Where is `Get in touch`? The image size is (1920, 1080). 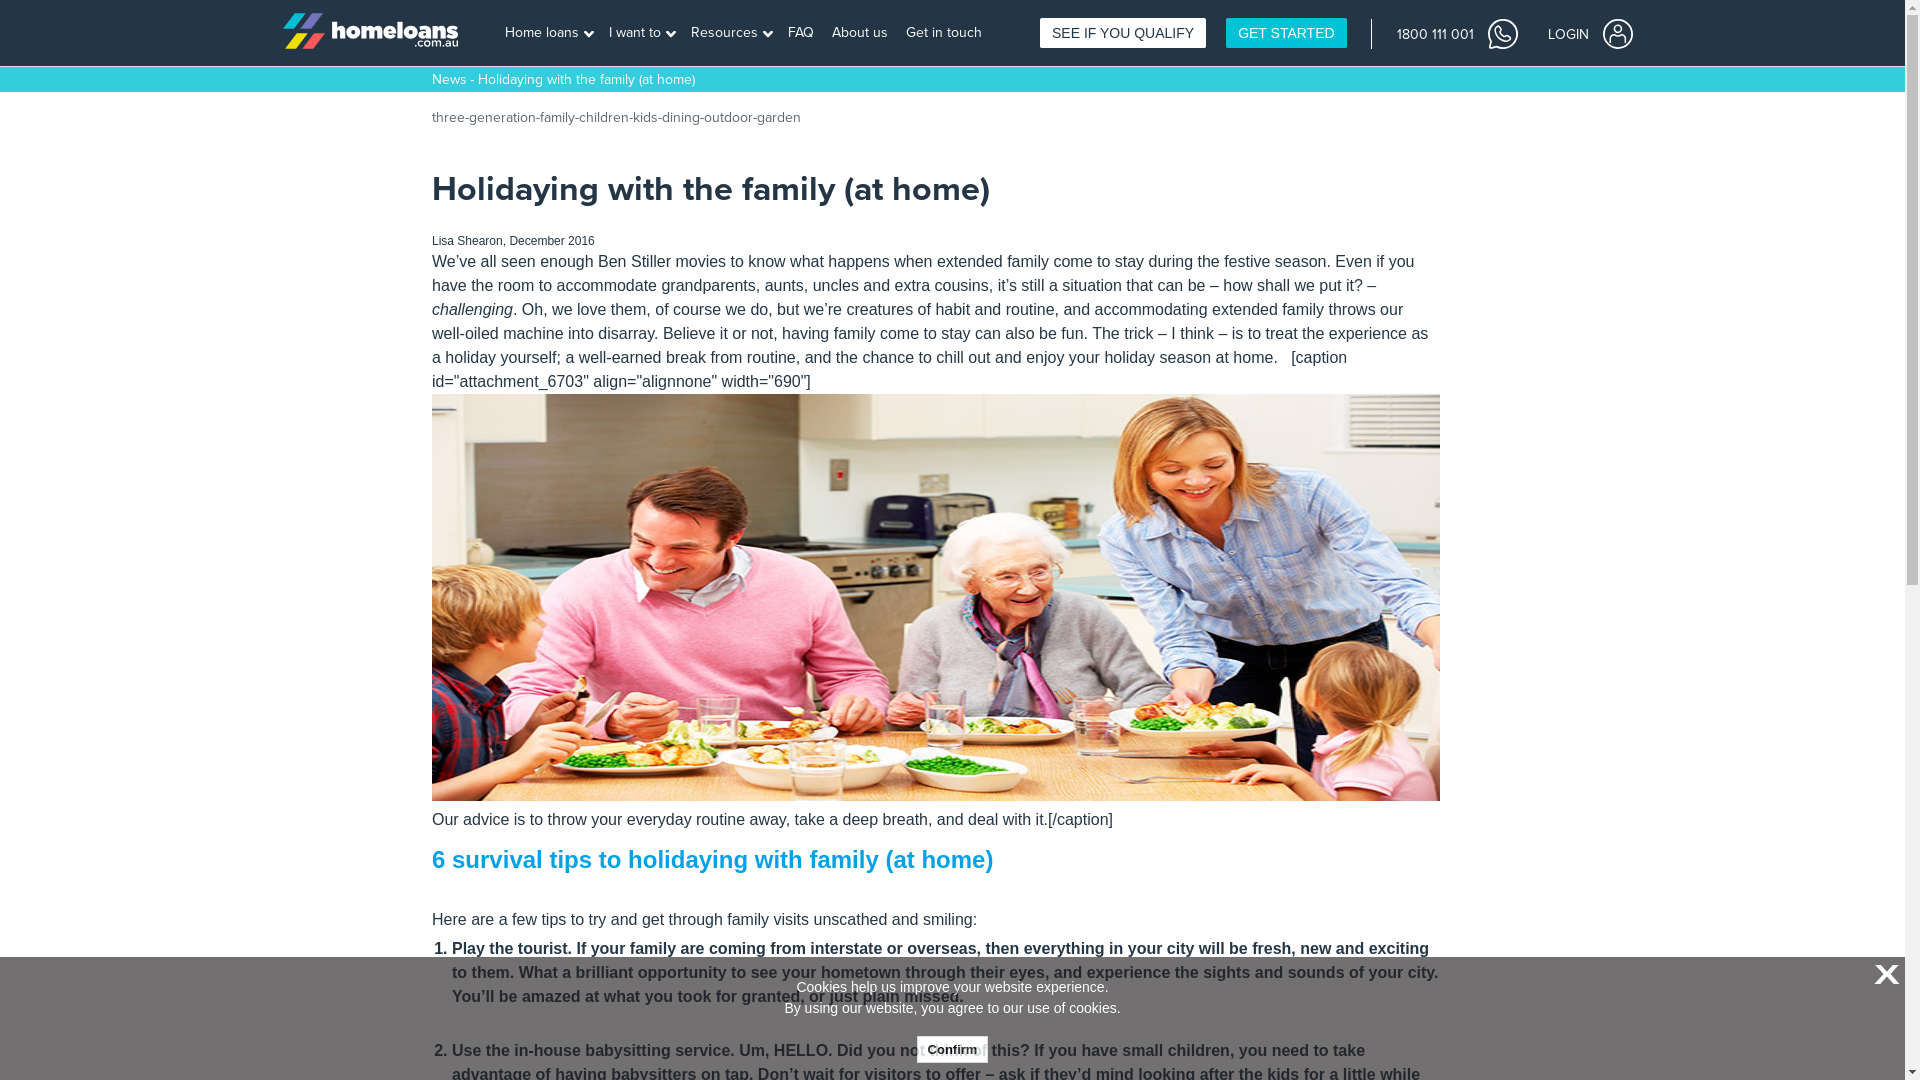
Get in touch is located at coordinates (946, 34).